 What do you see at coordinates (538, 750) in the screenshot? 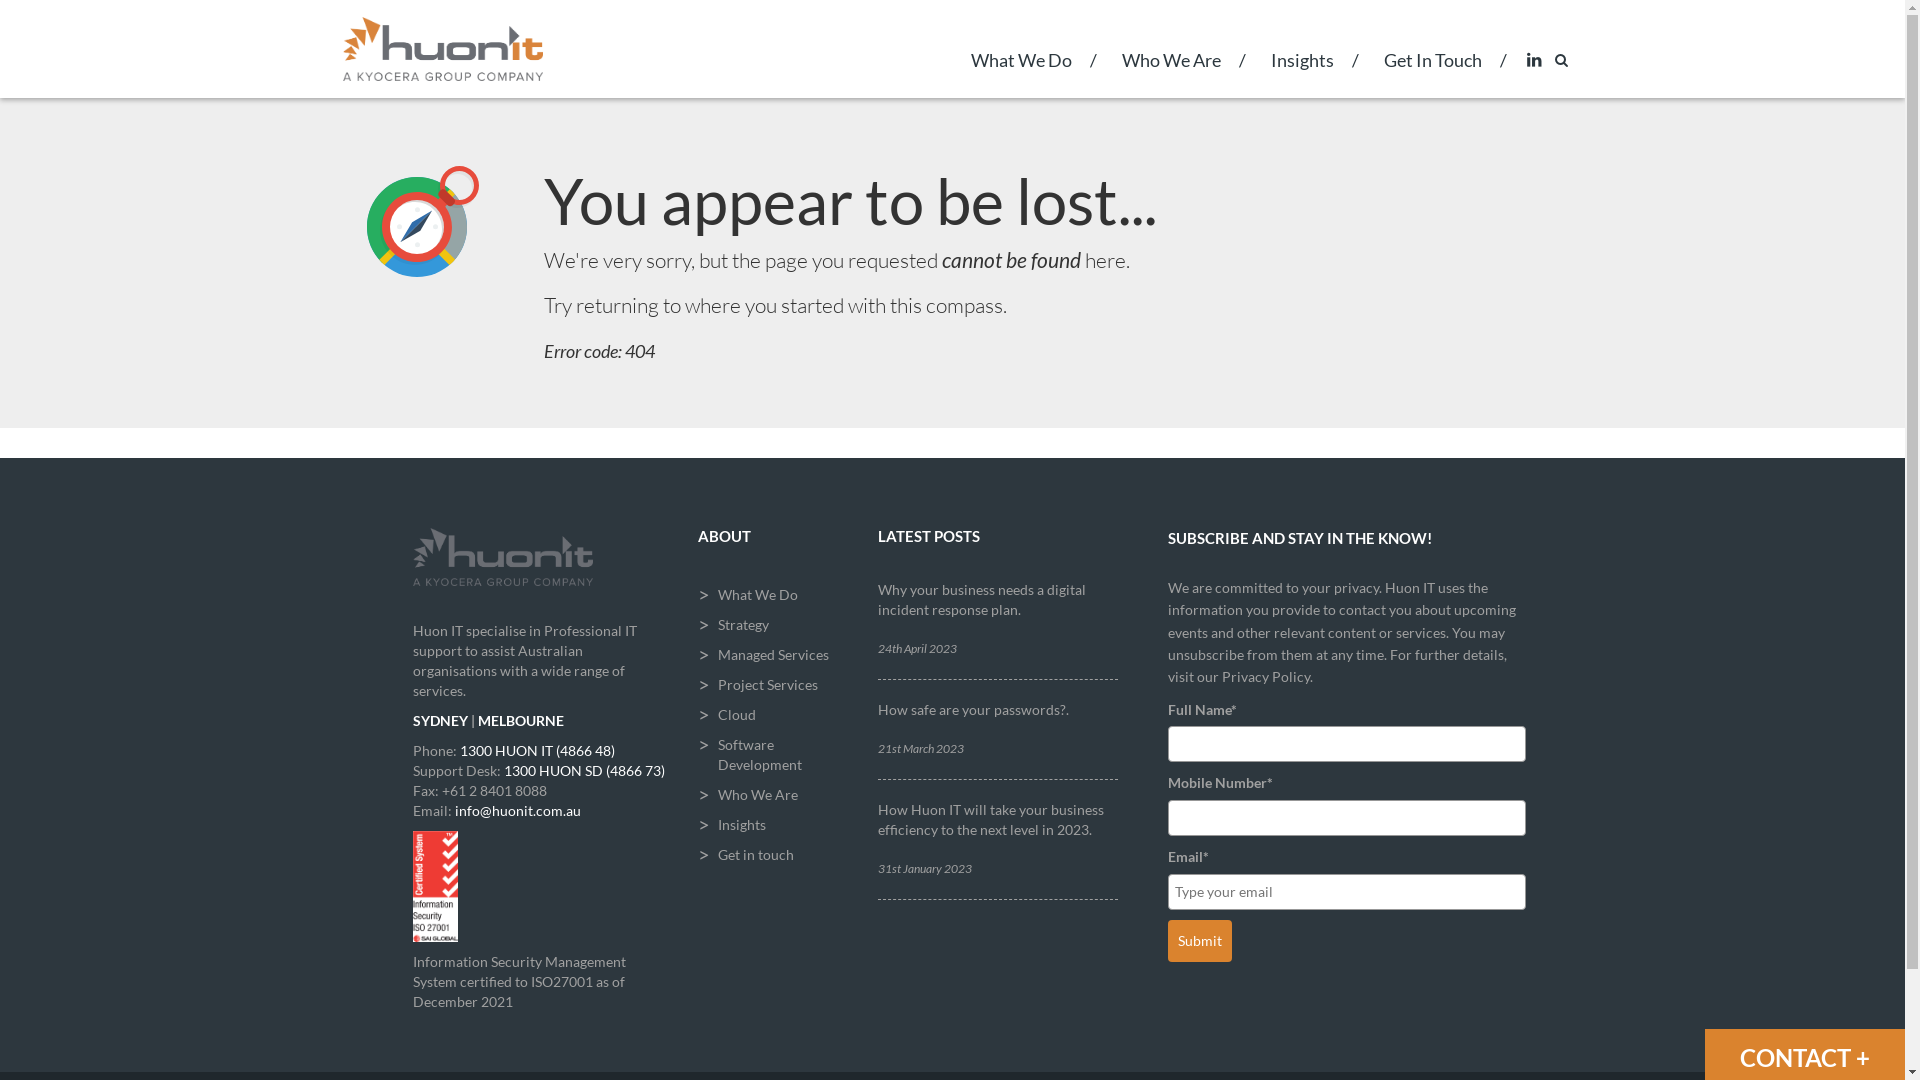
I see `1300 HUON IT (4866 48)` at bounding box center [538, 750].